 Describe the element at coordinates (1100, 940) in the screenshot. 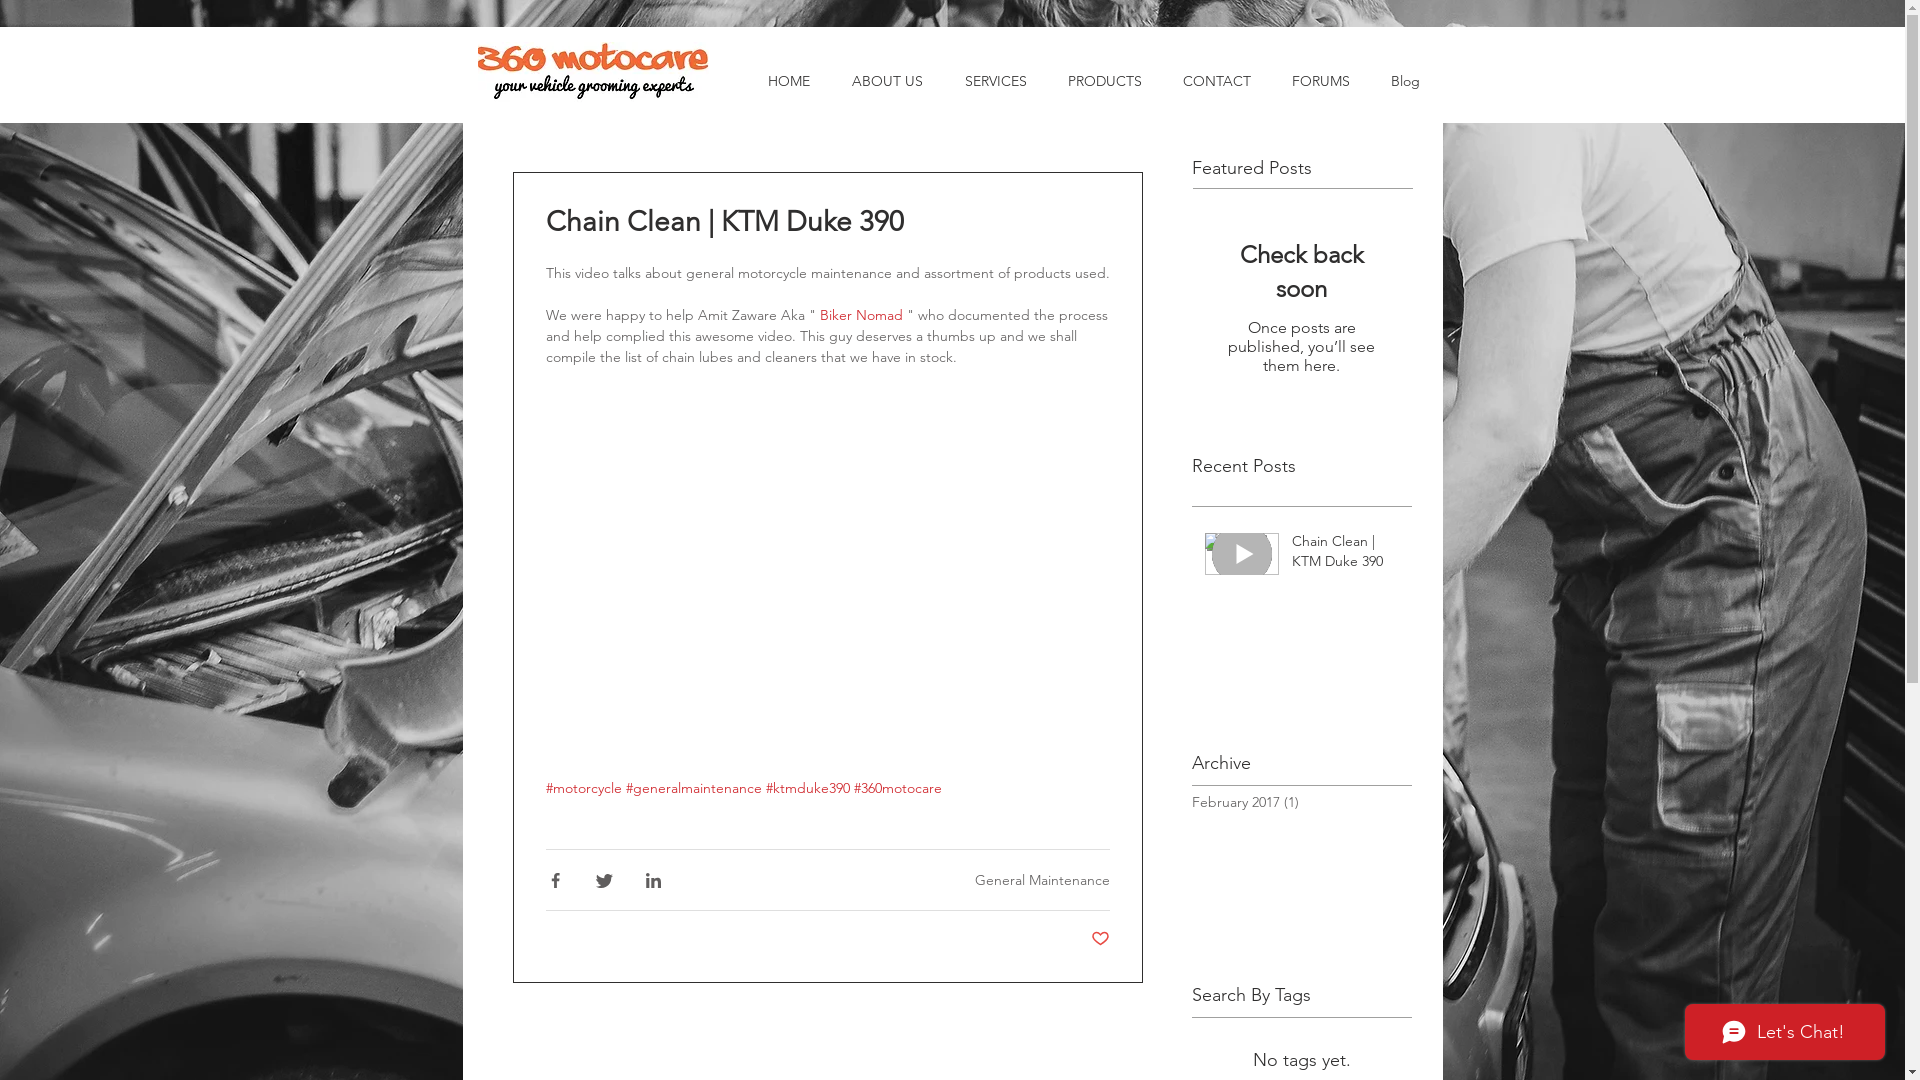

I see `Post not marked as liked` at that location.